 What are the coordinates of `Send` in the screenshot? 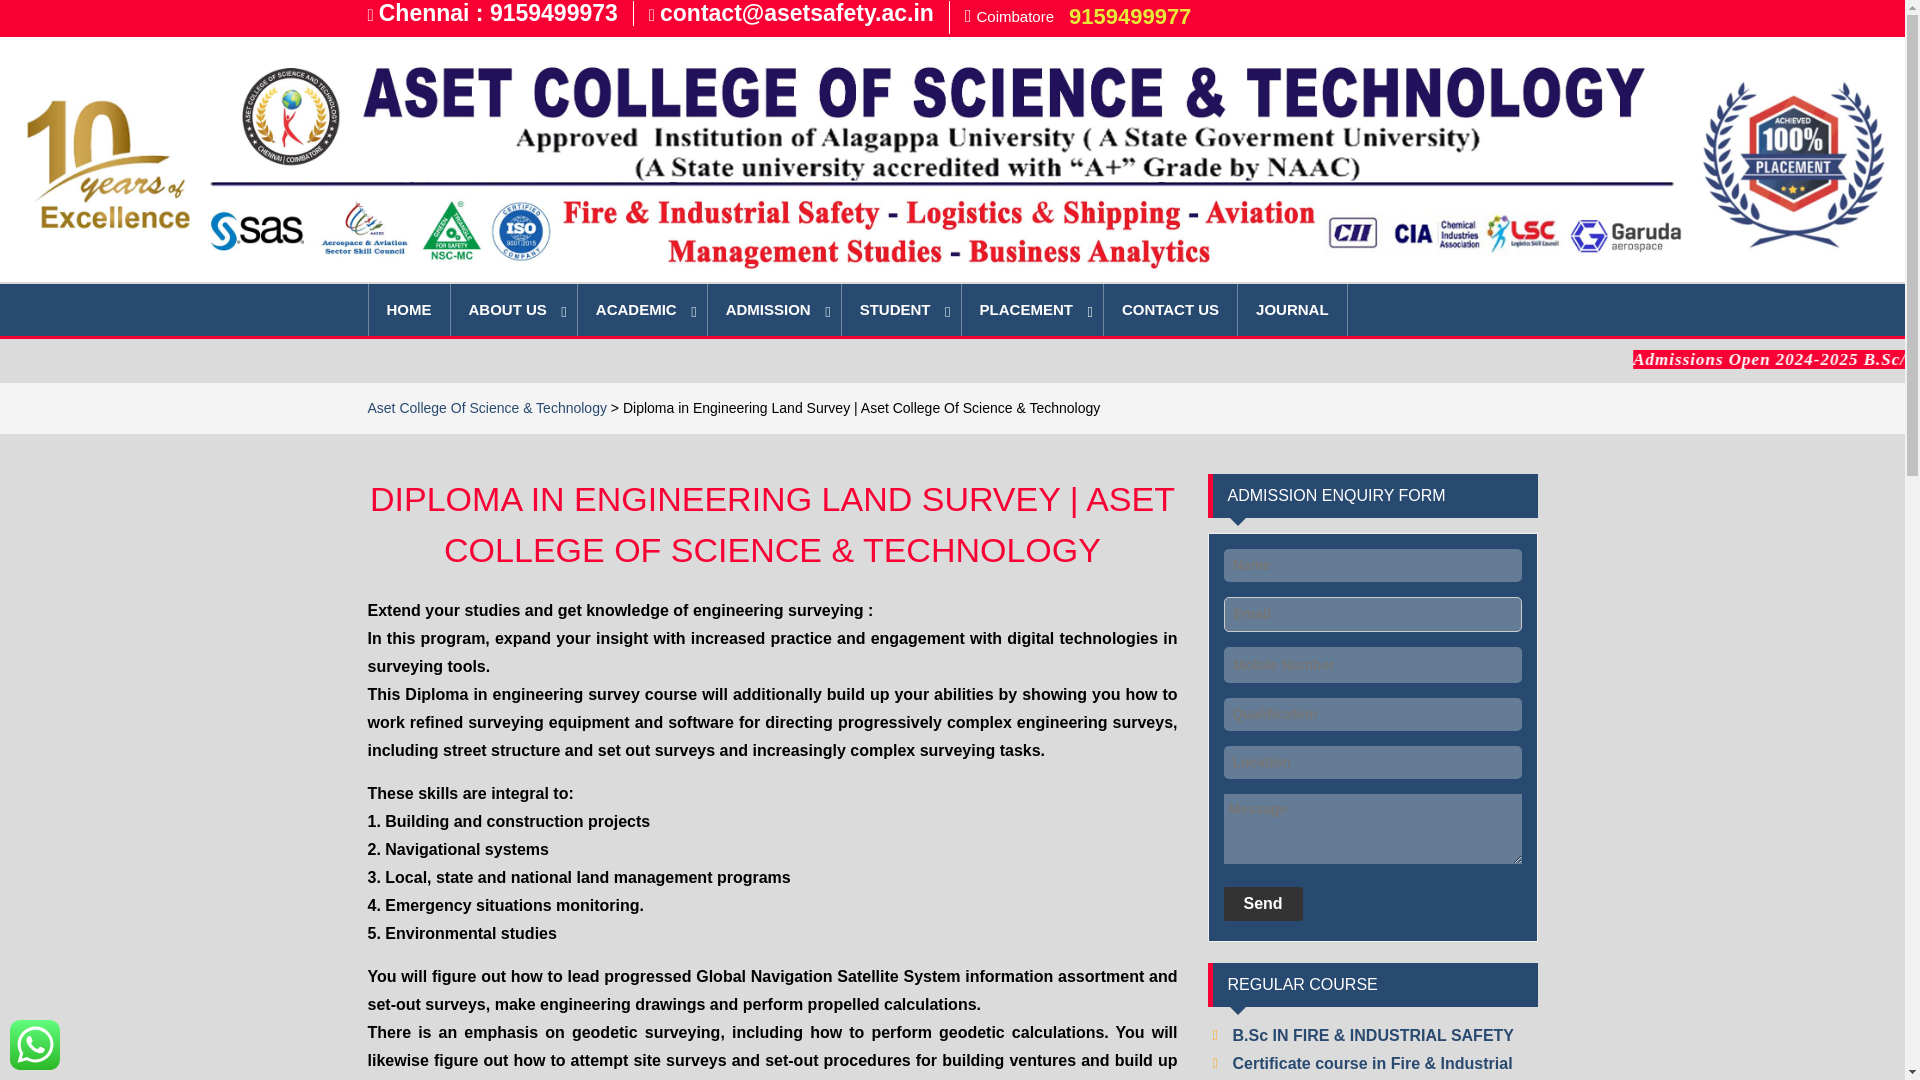 It's located at (1264, 904).